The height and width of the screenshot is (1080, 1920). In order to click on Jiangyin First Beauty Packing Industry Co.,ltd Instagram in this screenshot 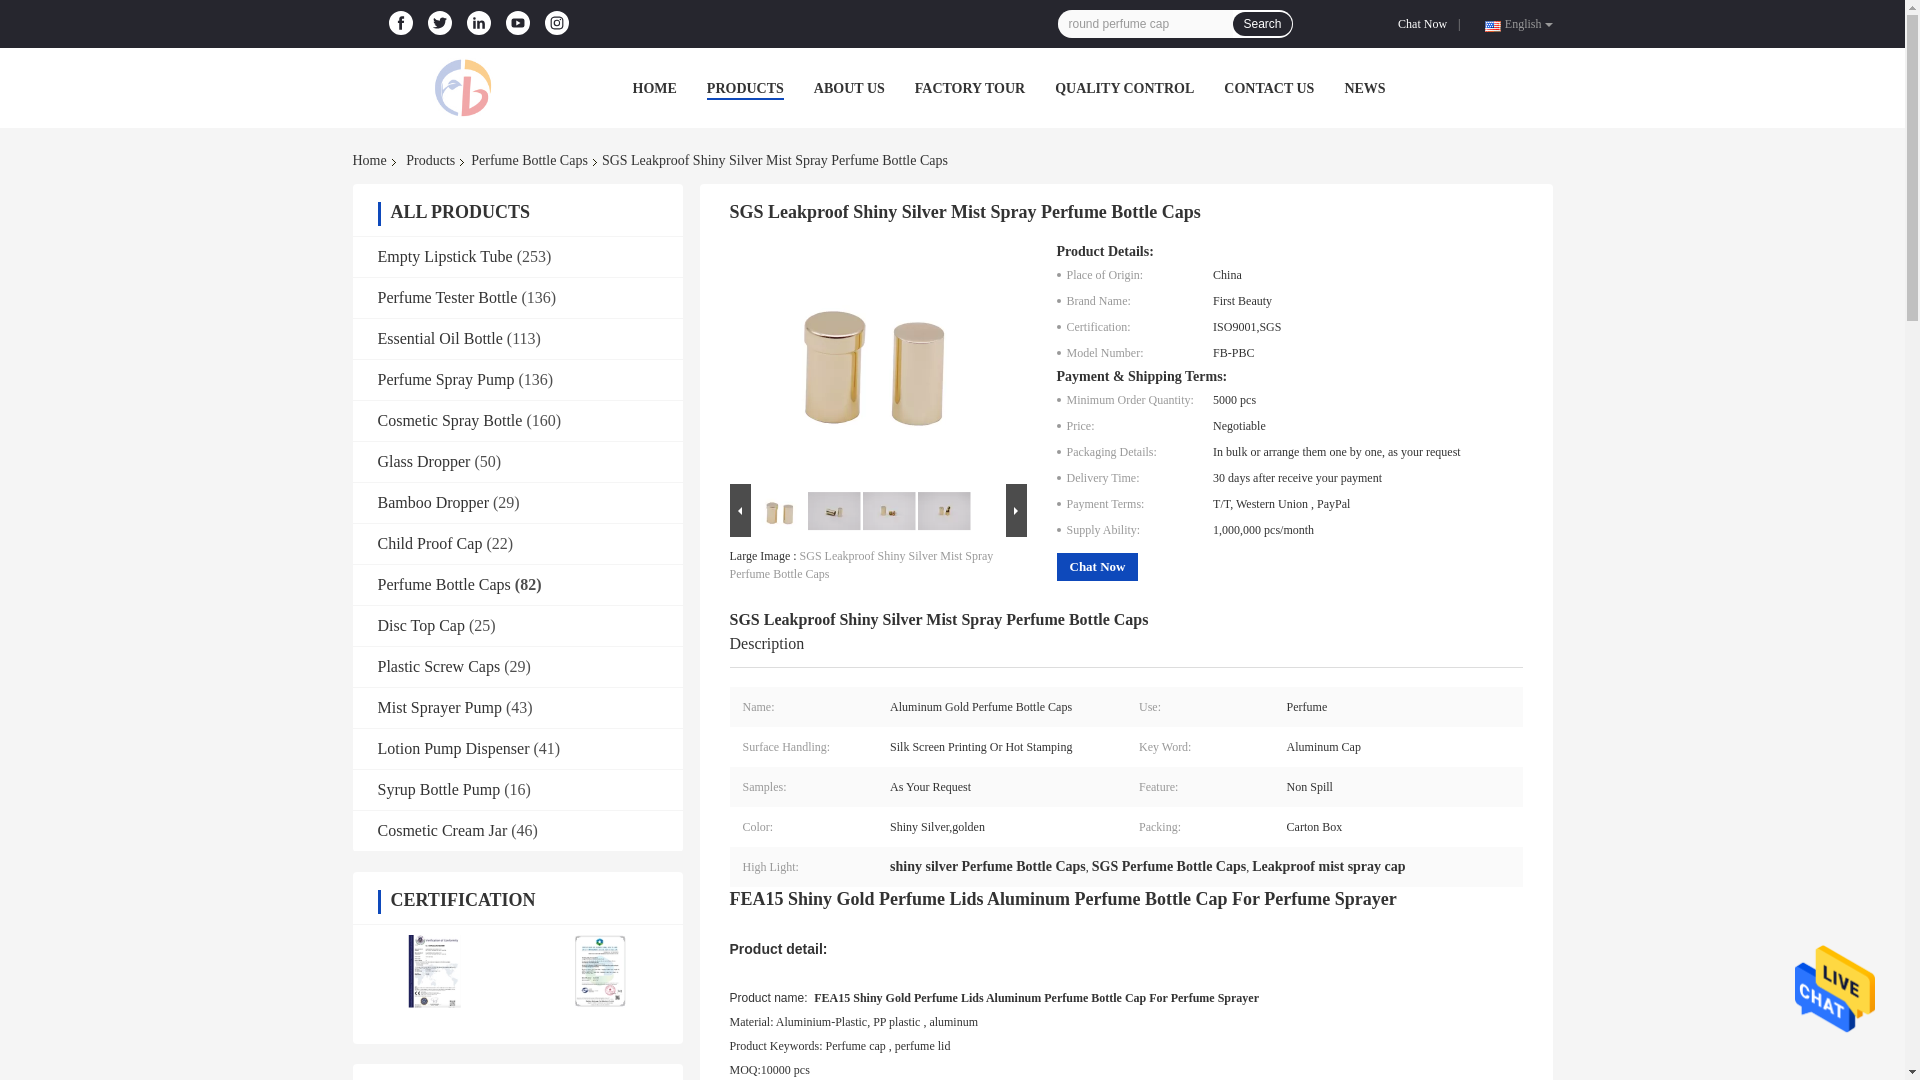, I will do `click(556, 23)`.